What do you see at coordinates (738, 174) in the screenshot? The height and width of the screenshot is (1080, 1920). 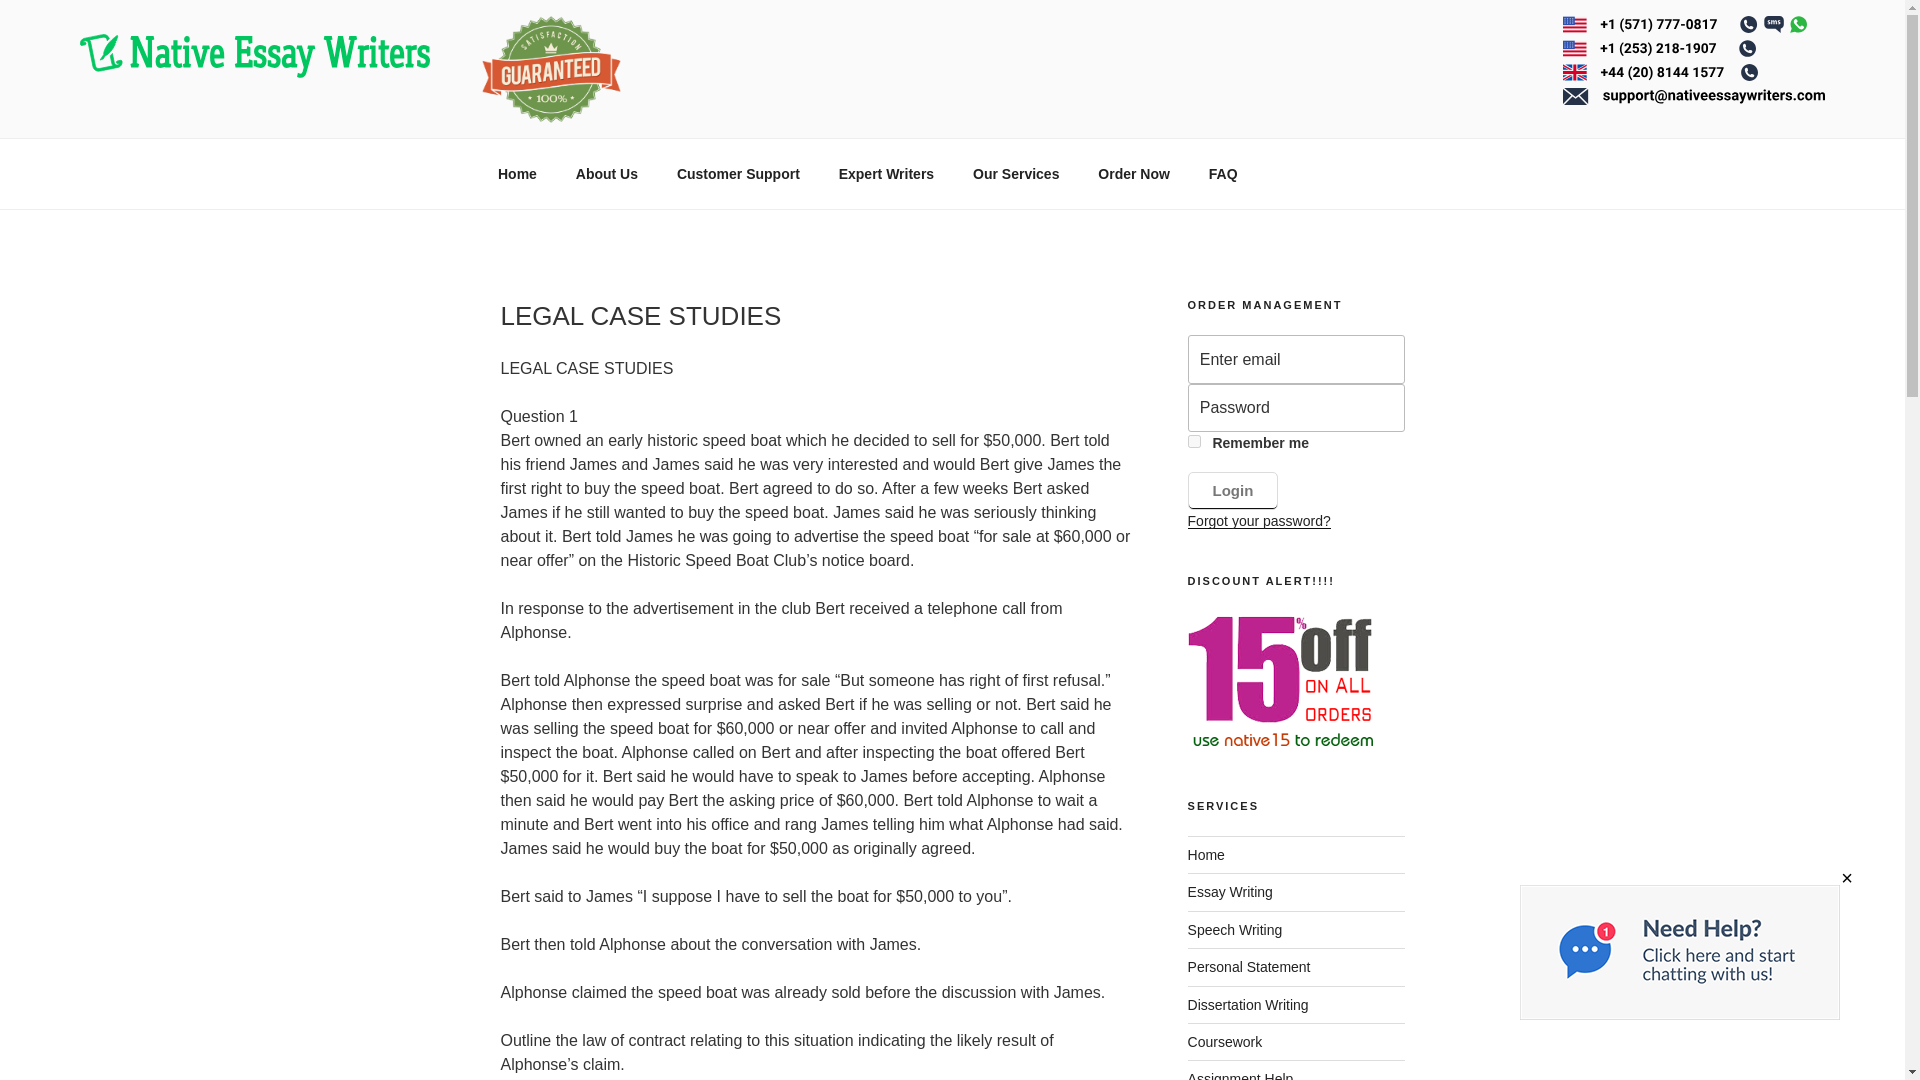 I see `Customer Support` at bounding box center [738, 174].